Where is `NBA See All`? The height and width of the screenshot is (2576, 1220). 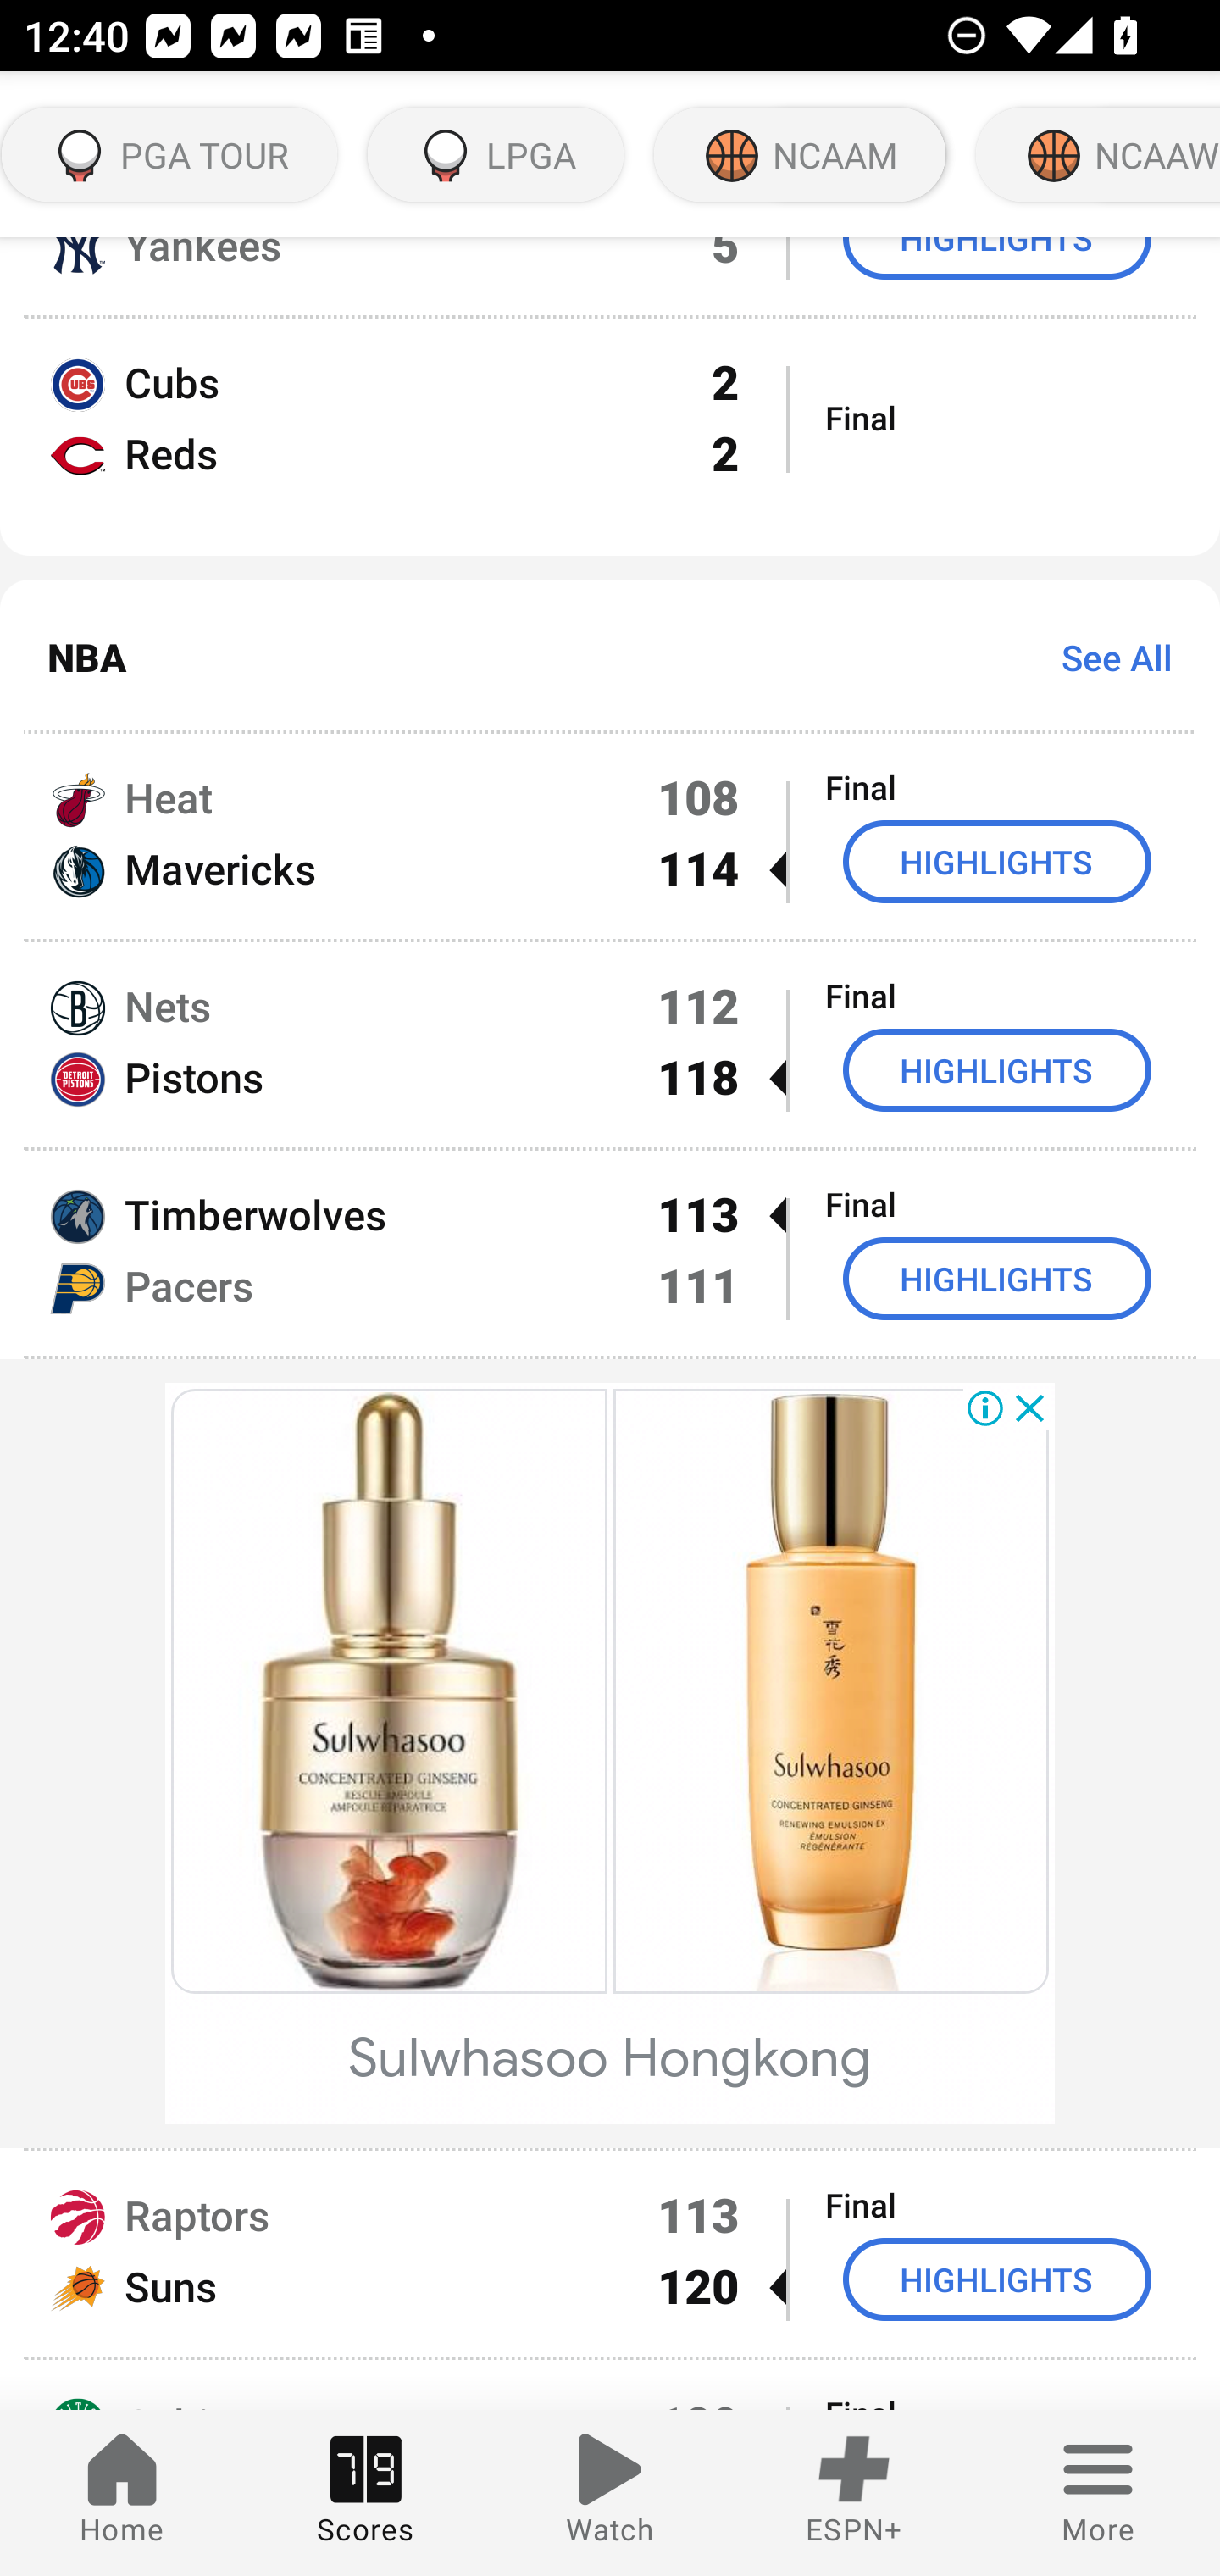
NBA See All is located at coordinates (610, 657).